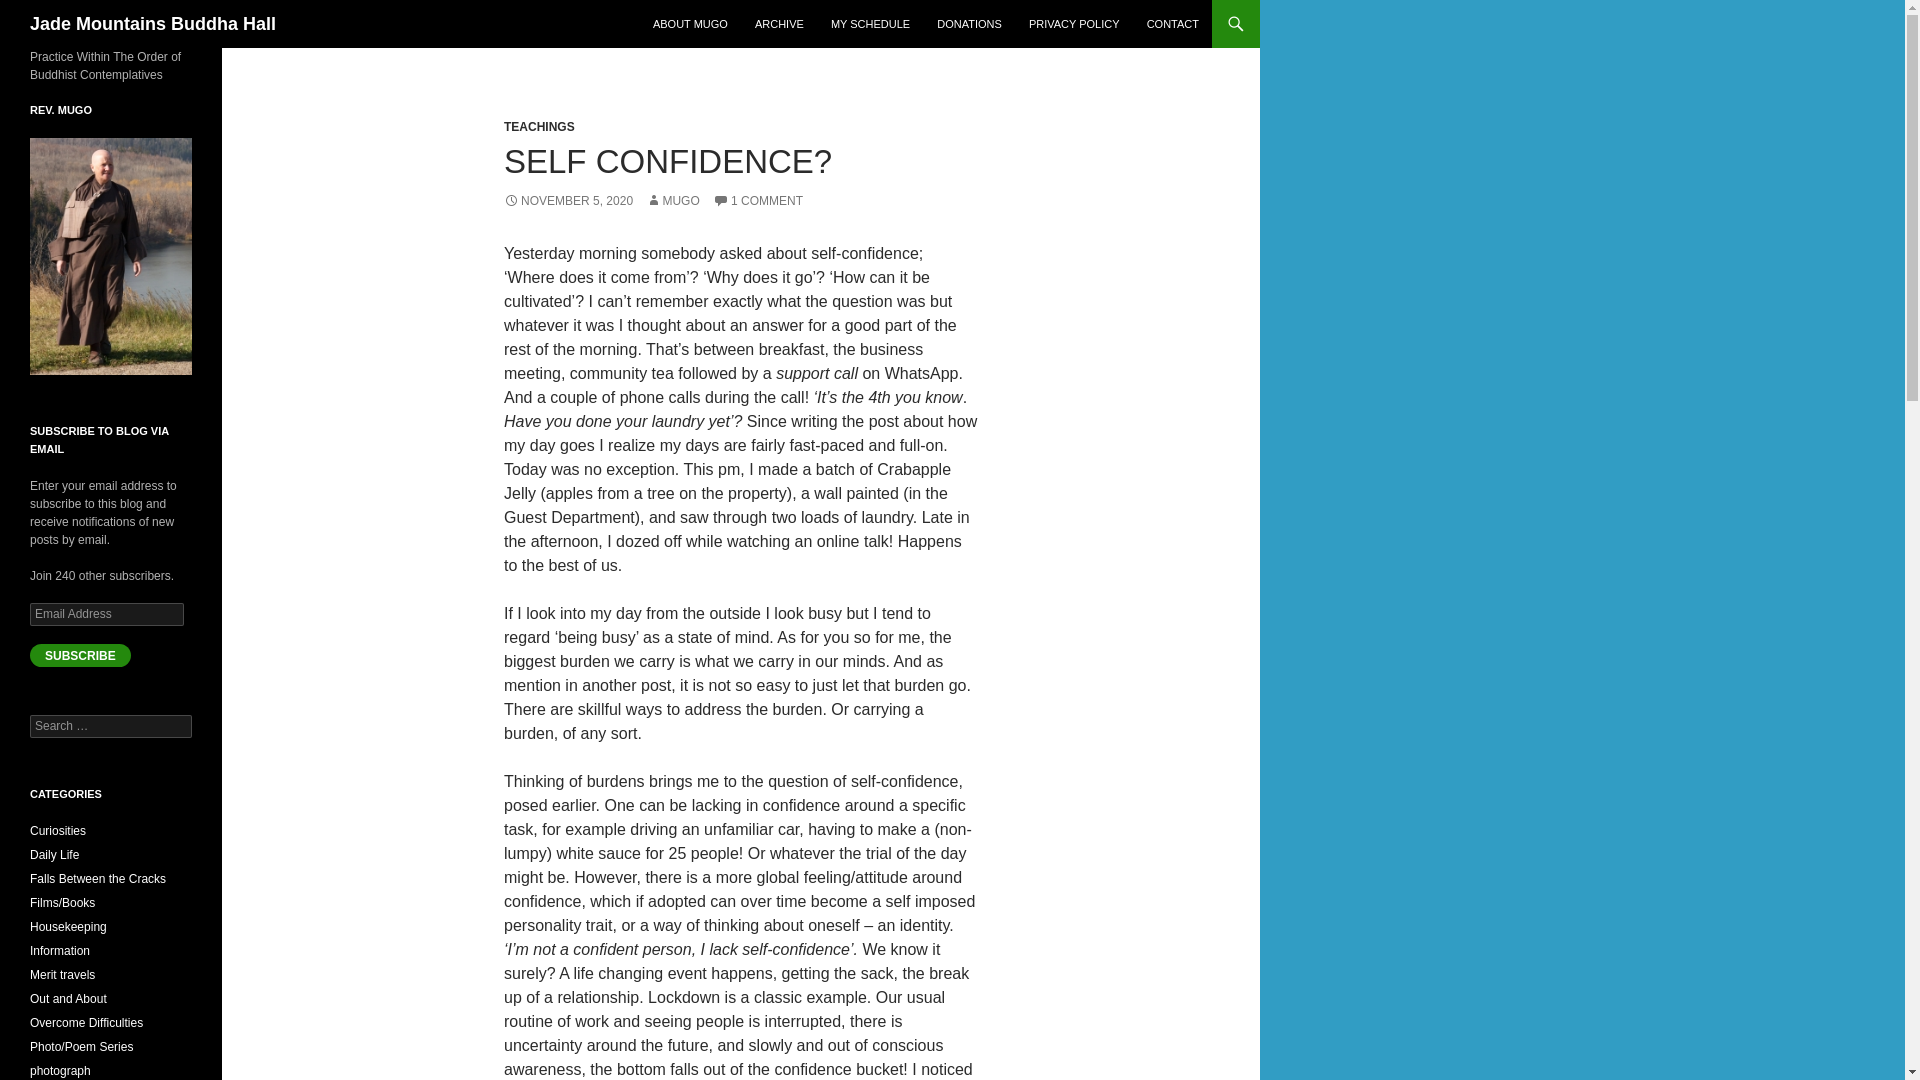 The height and width of the screenshot is (1080, 1920). Describe the element at coordinates (40, 11) in the screenshot. I see `Search` at that location.